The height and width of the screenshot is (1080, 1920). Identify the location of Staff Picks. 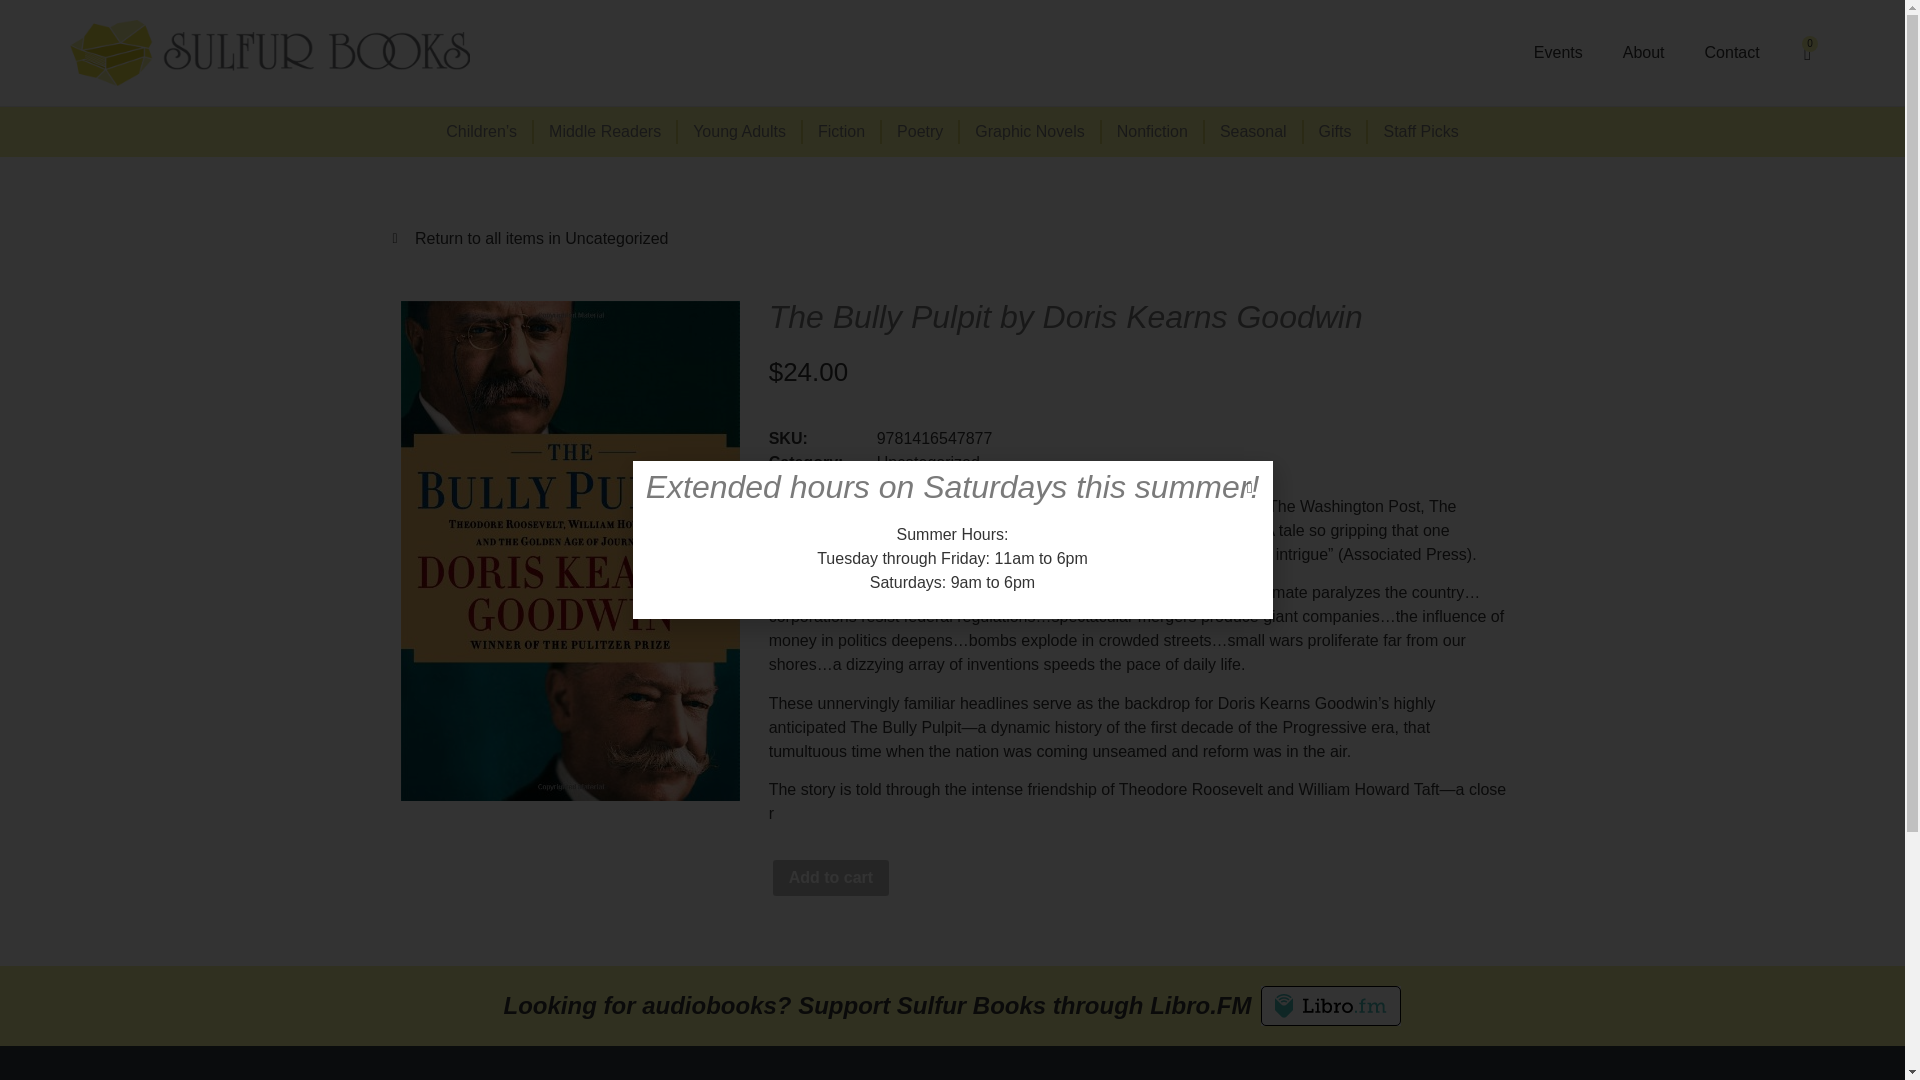
(1420, 131).